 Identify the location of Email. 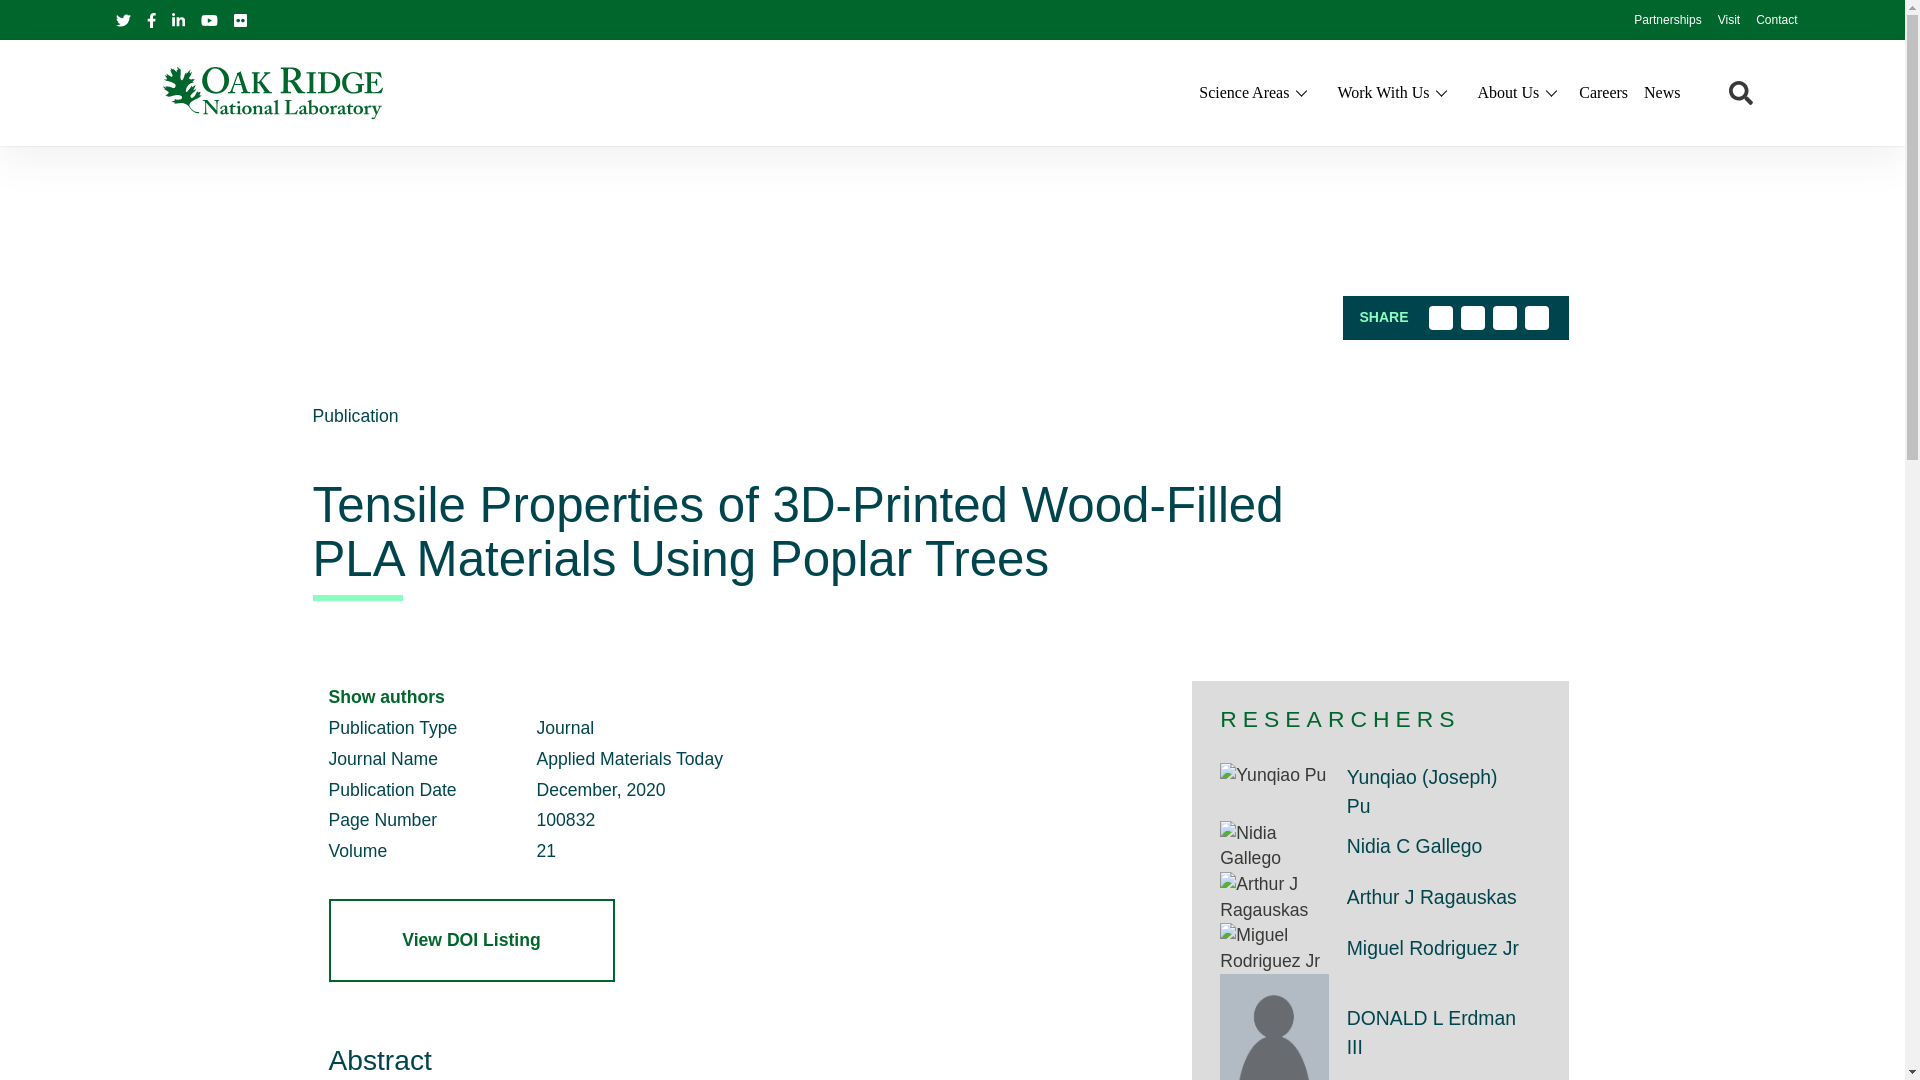
(1536, 318).